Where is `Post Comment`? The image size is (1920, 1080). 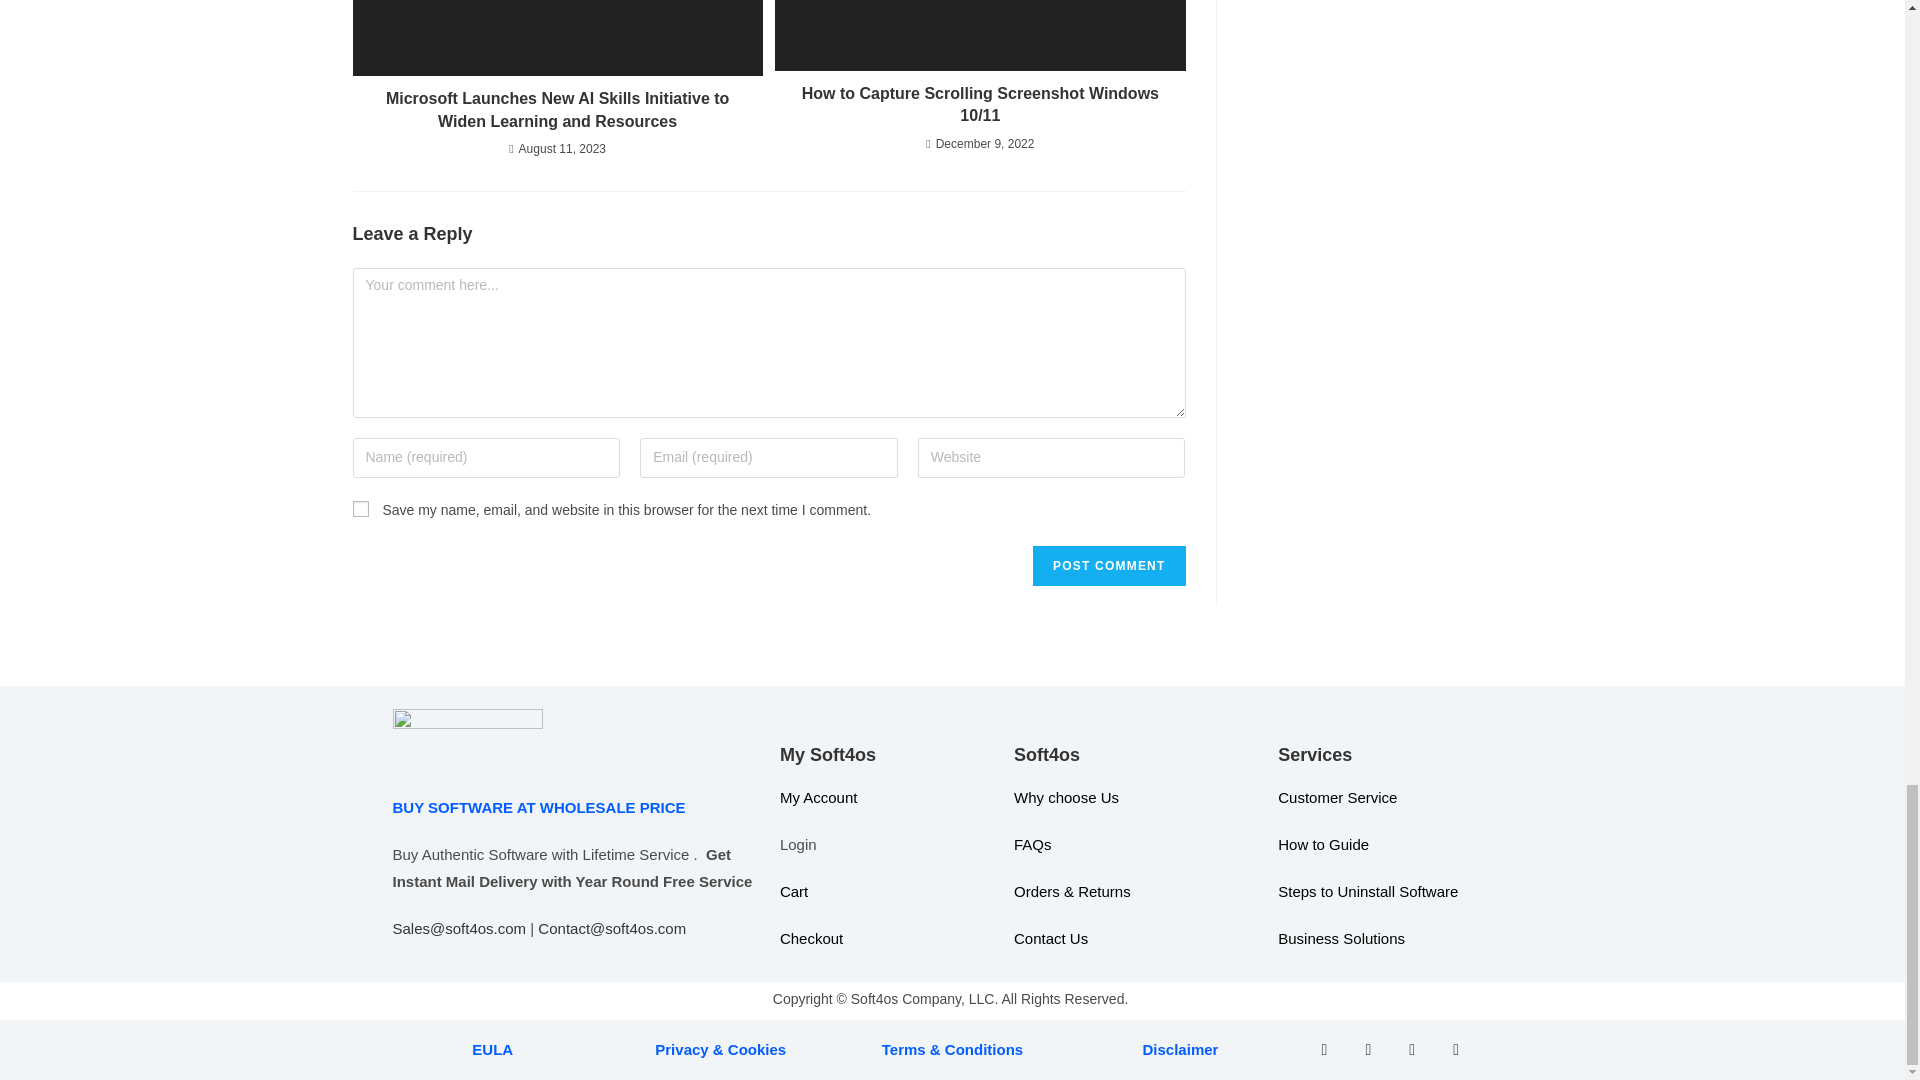
Post Comment is located at coordinates (1108, 566).